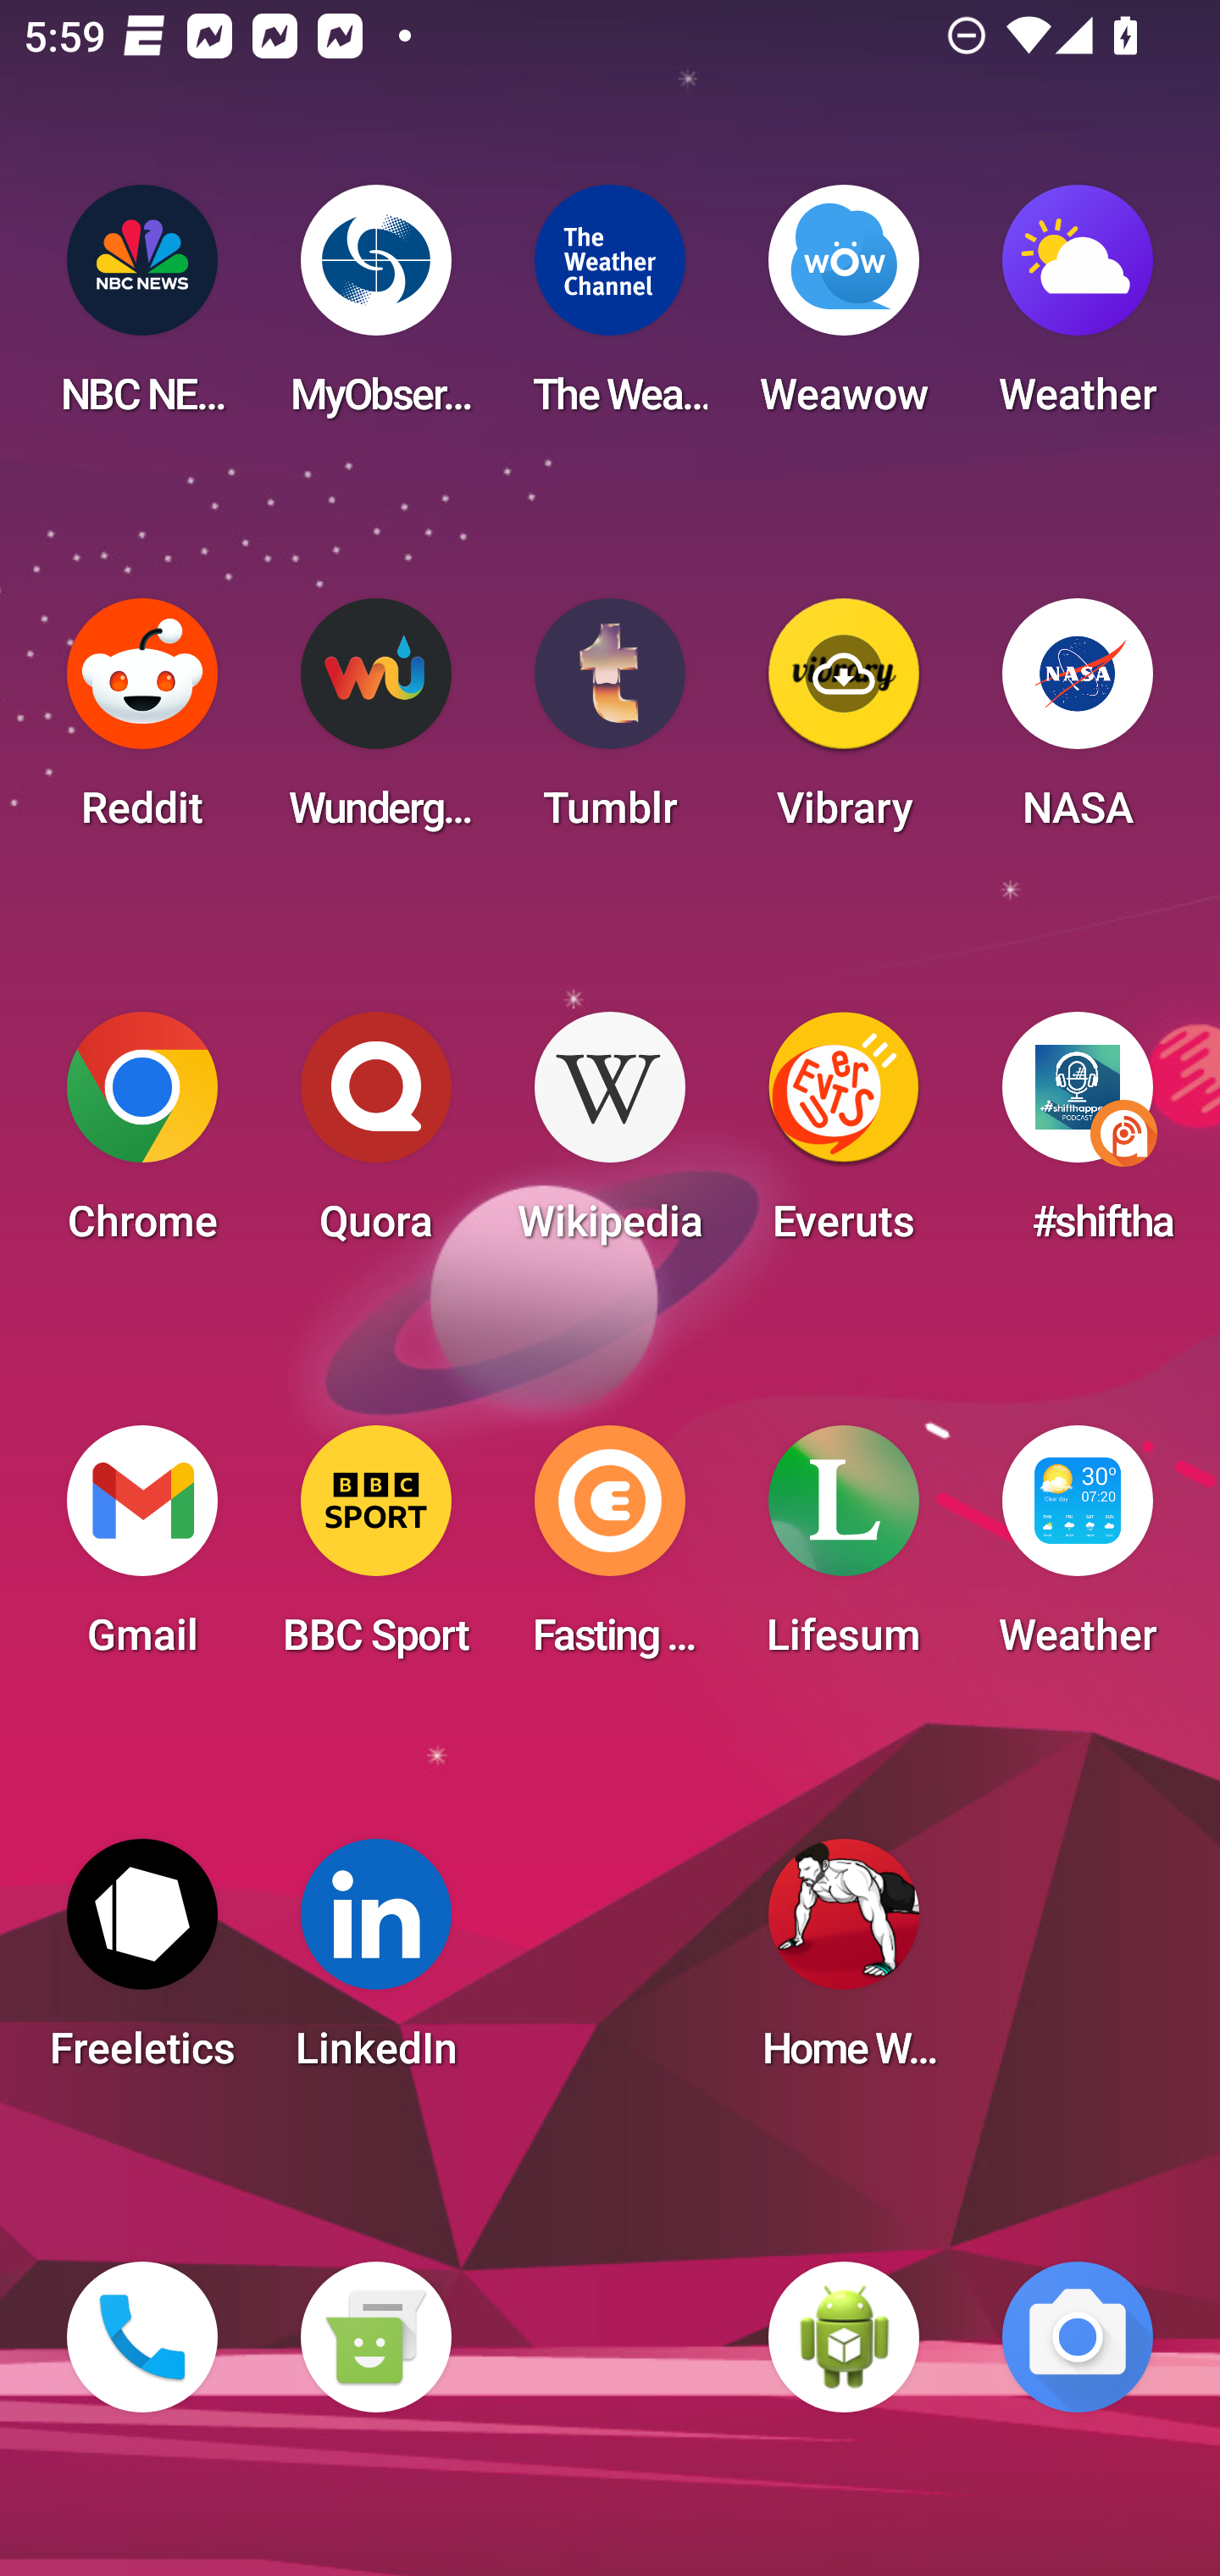 This screenshot has height=2576, width=1220. What do you see at coordinates (844, 1964) in the screenshot?
I see `Home Workout` at bounding box center [844, 1964].